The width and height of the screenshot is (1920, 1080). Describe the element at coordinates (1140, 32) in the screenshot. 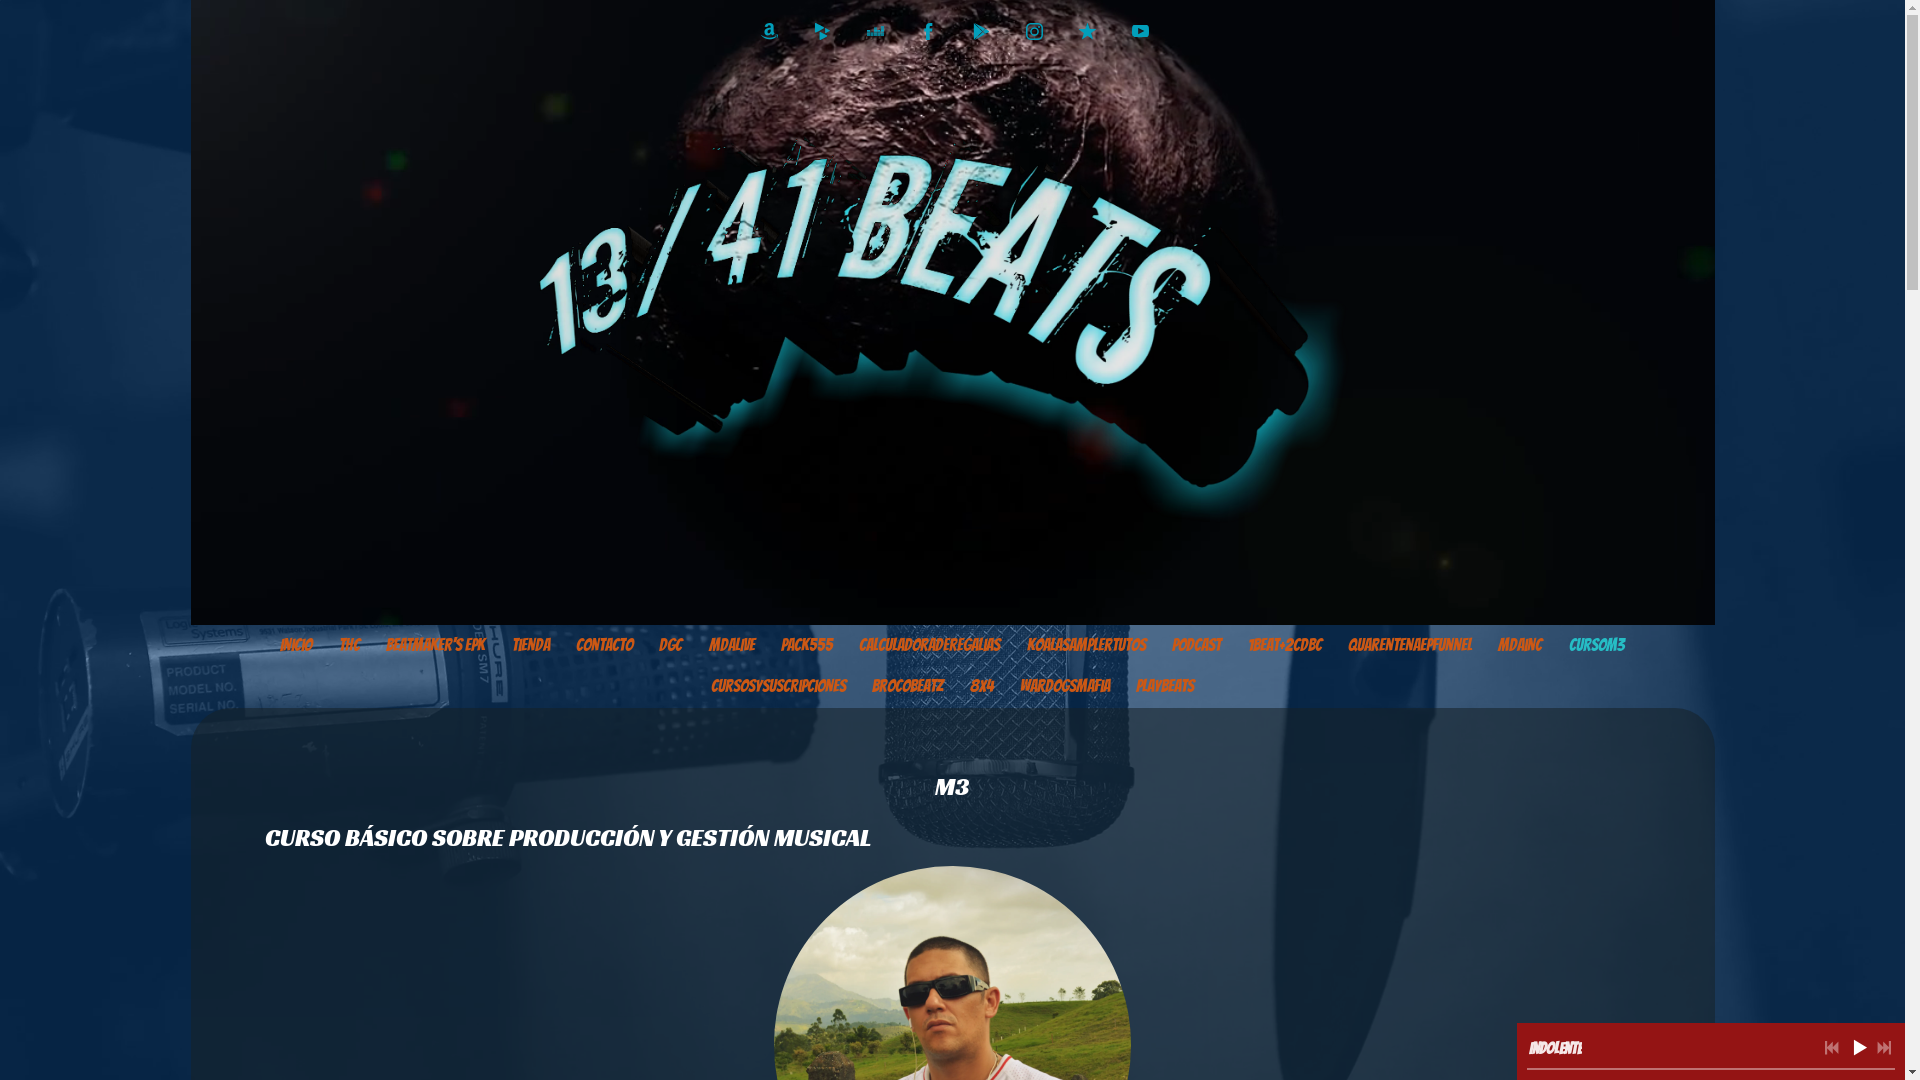

I see `https://www.youtube.com/Kabster1341` at that location.